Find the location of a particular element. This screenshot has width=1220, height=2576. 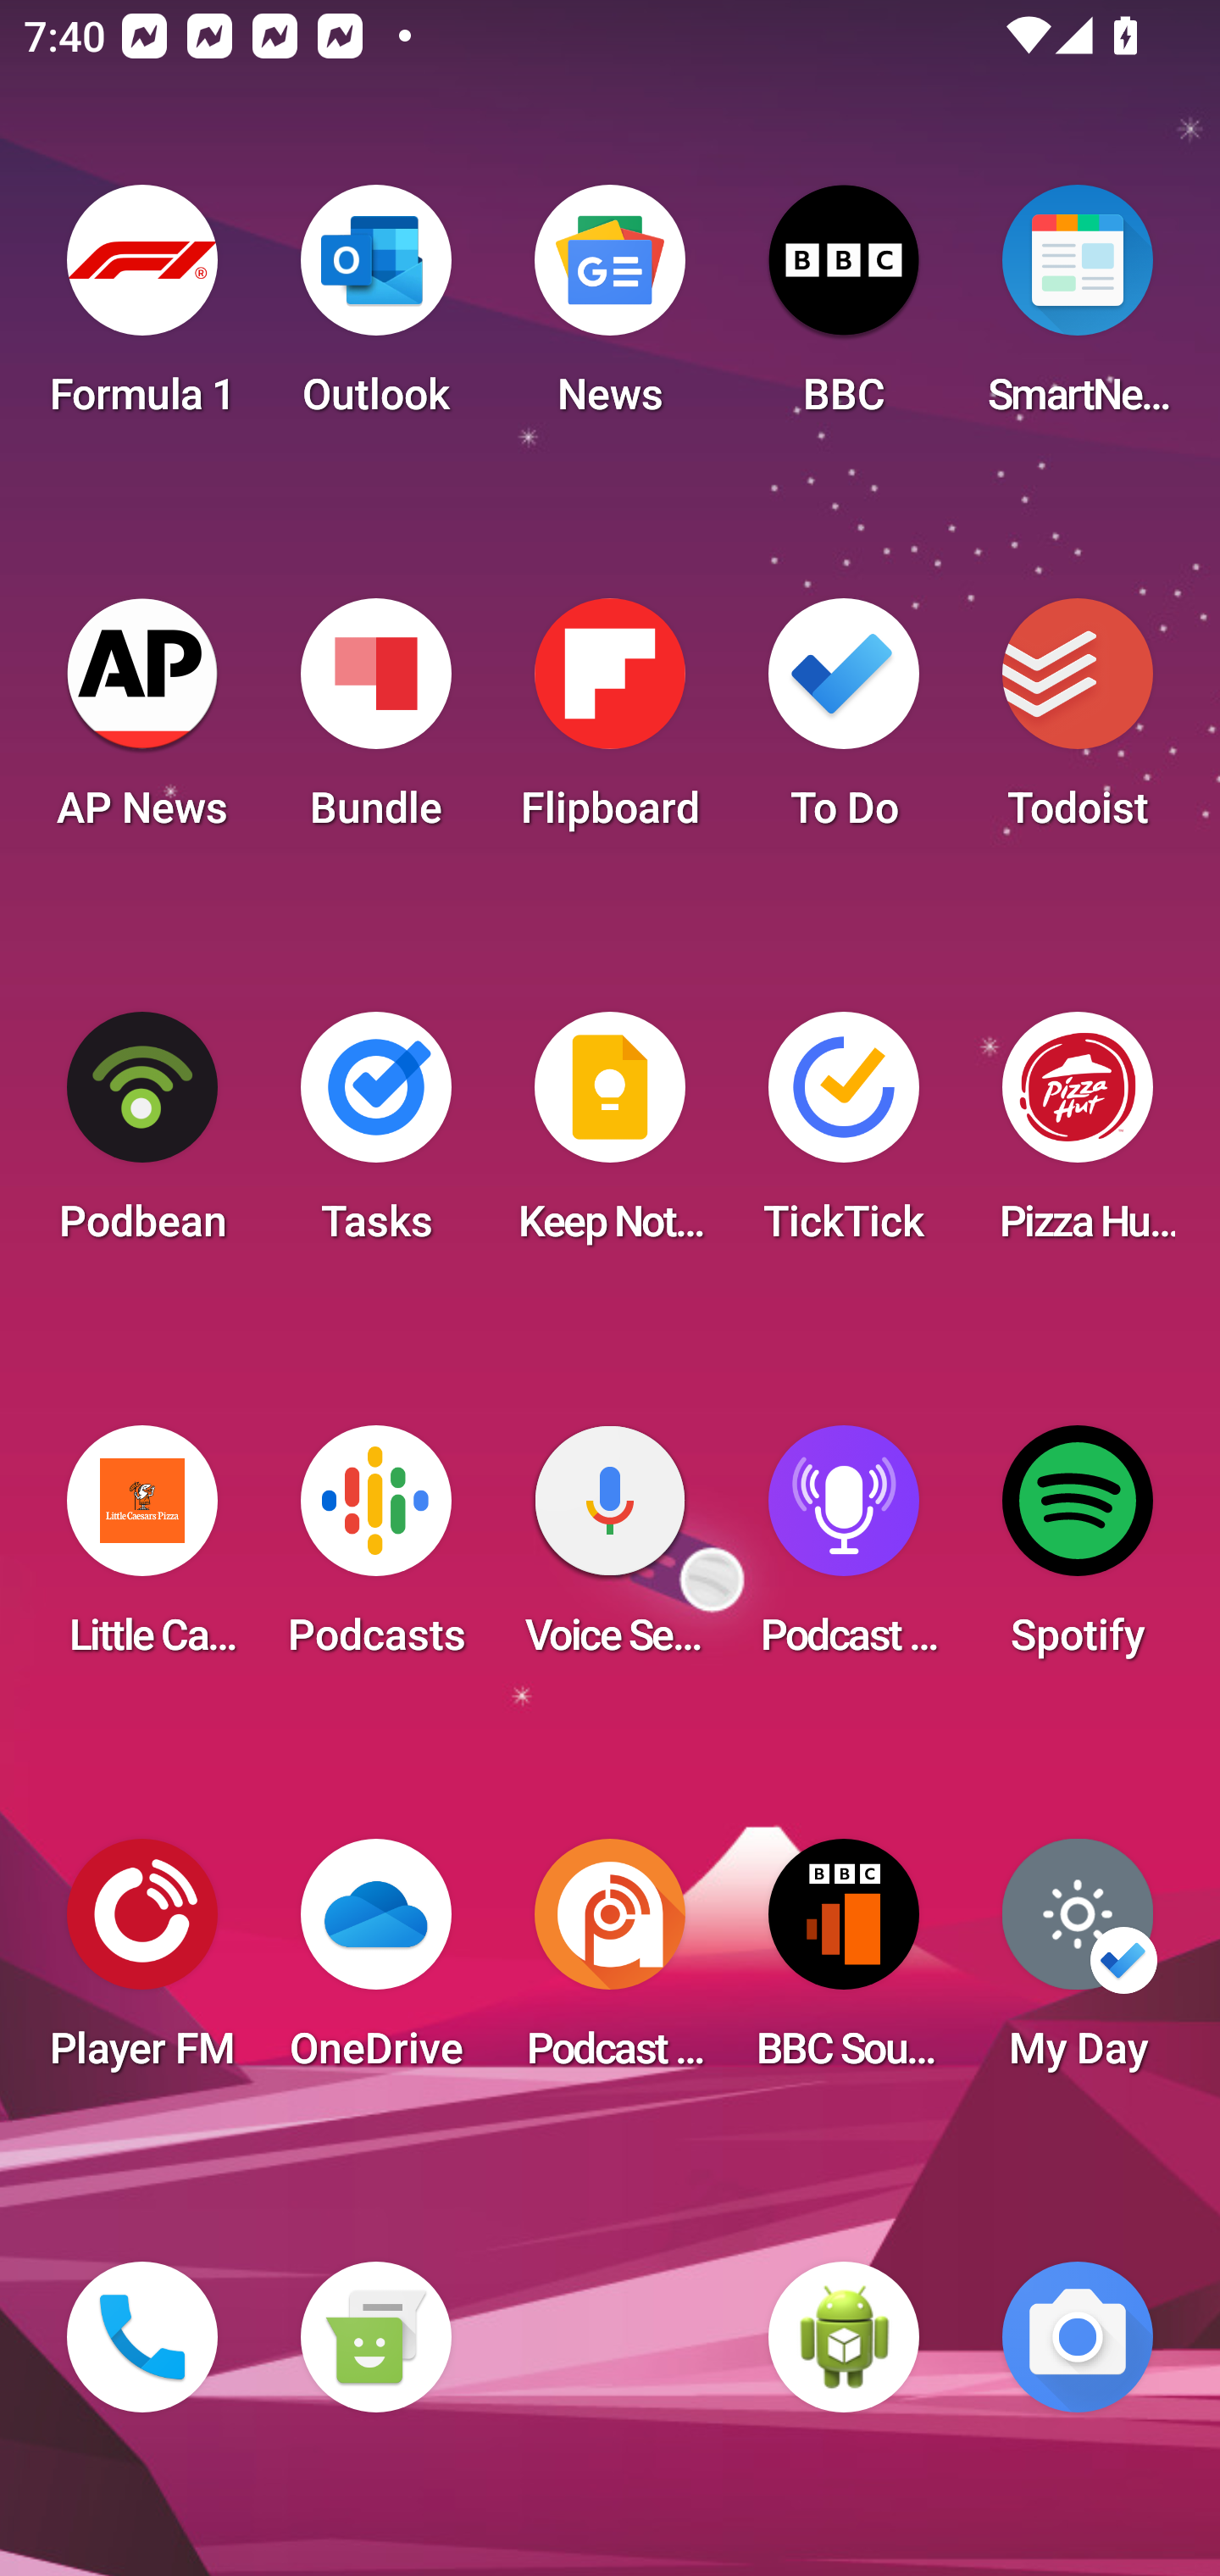

Bundle is located at coordinates (375, 724).